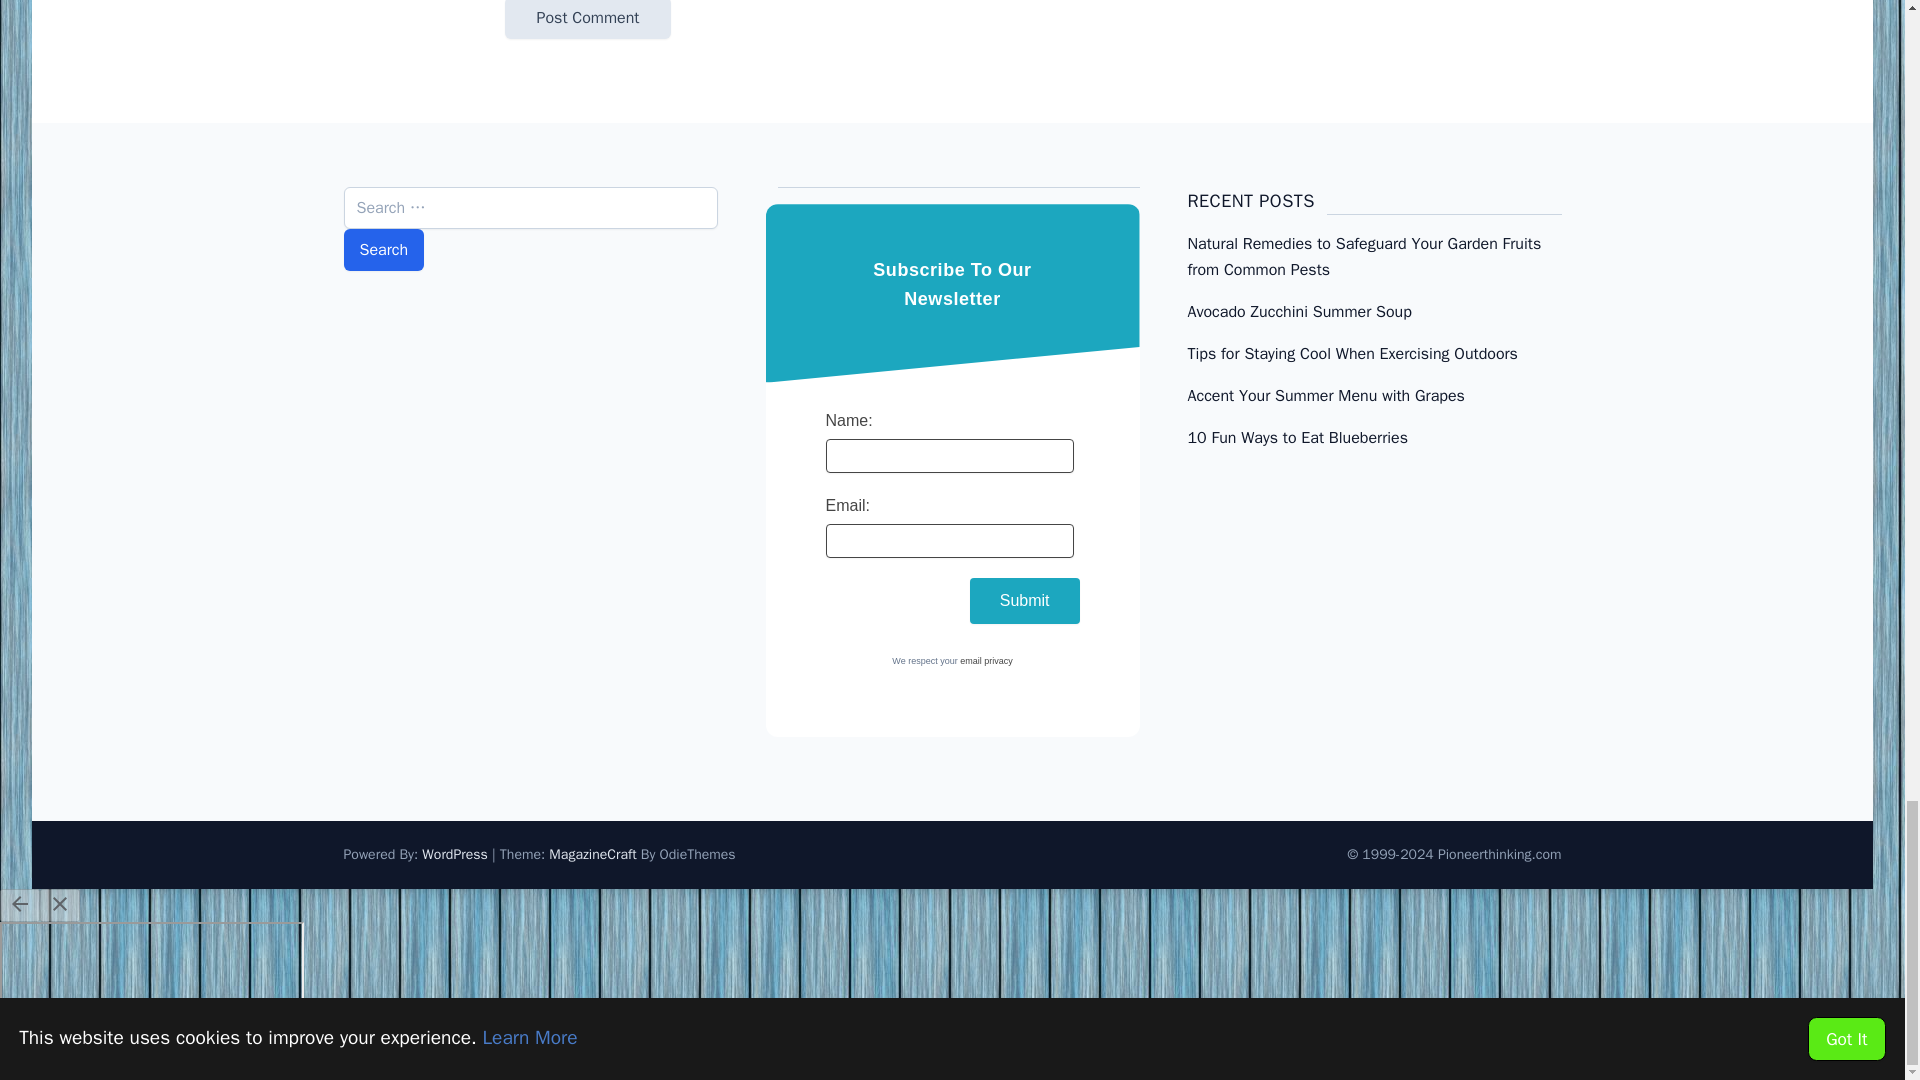 This screenshot has height=1080, width=1920. Describe the element at coordinates (1024, 600) in the screenshot. I see `Submit` at that location.